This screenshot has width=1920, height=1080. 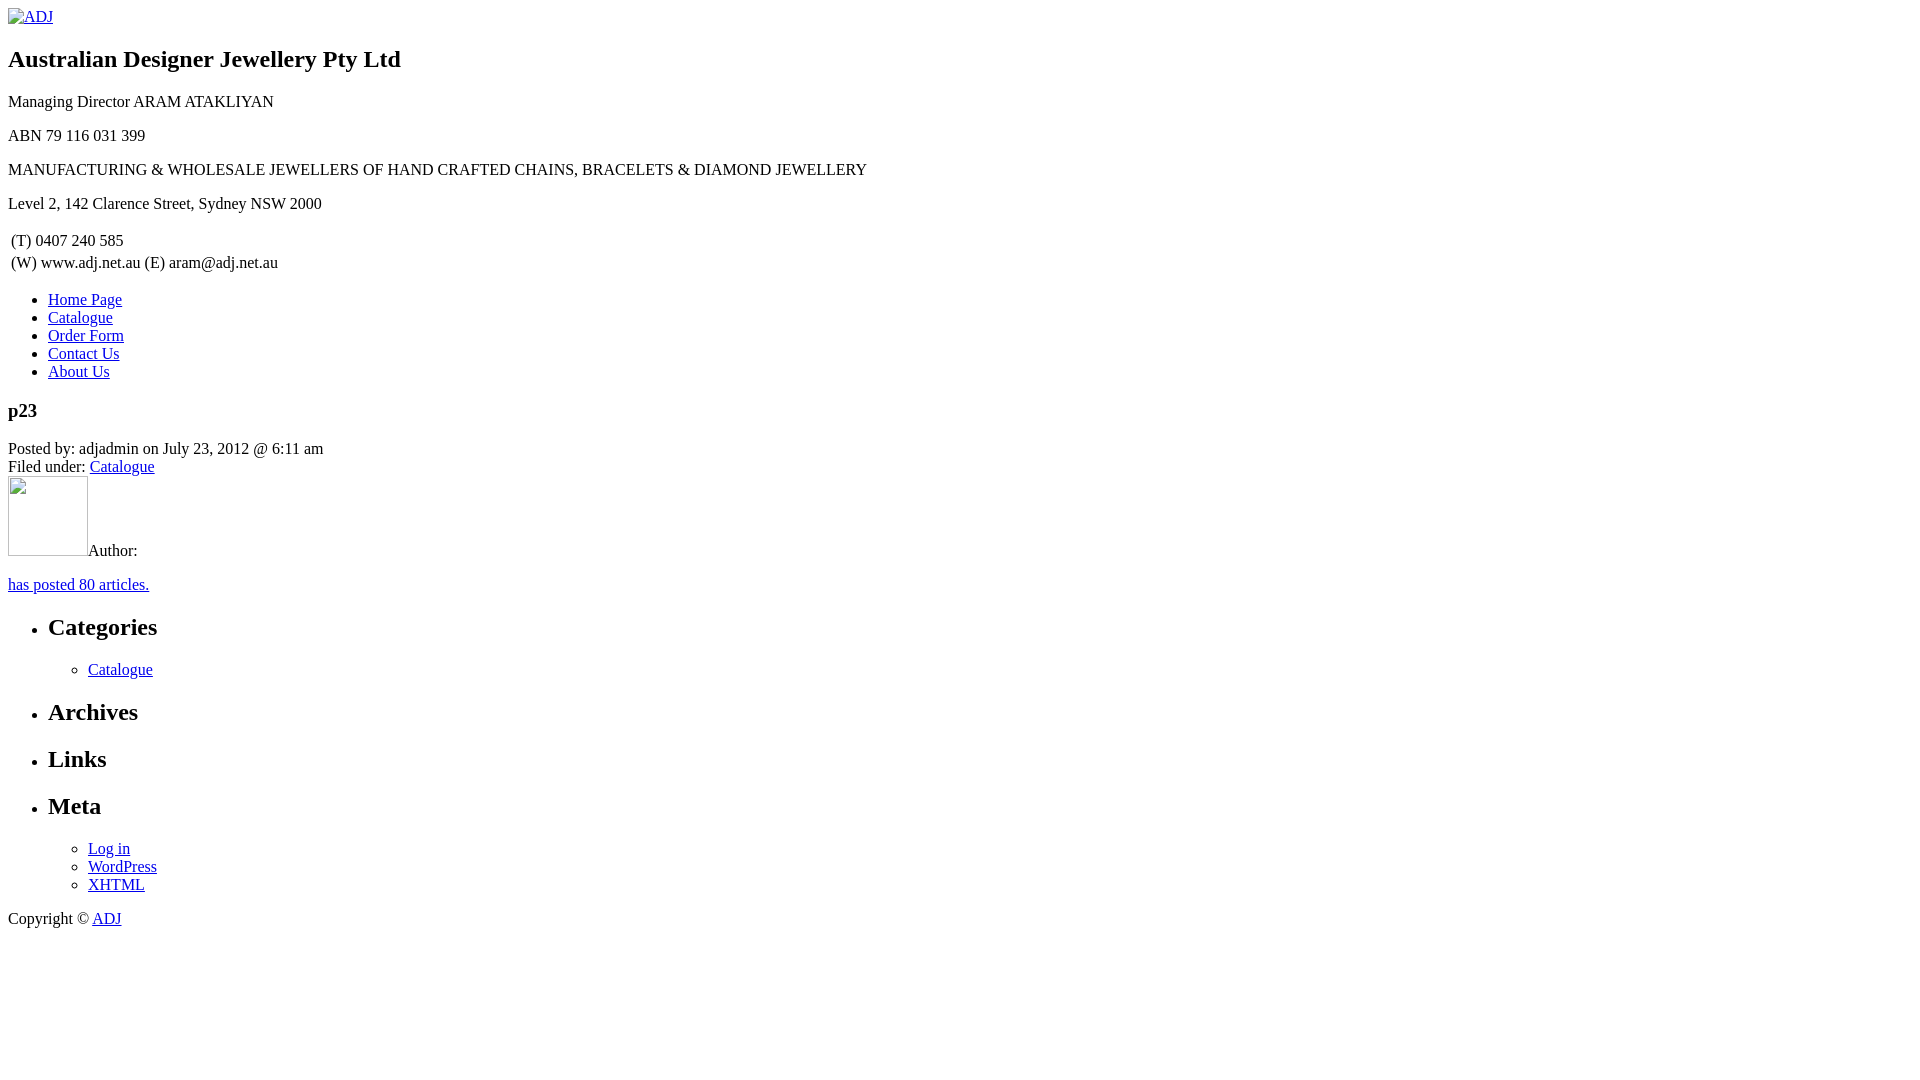 I want to click on Order Form, so click(x=86, y=336).